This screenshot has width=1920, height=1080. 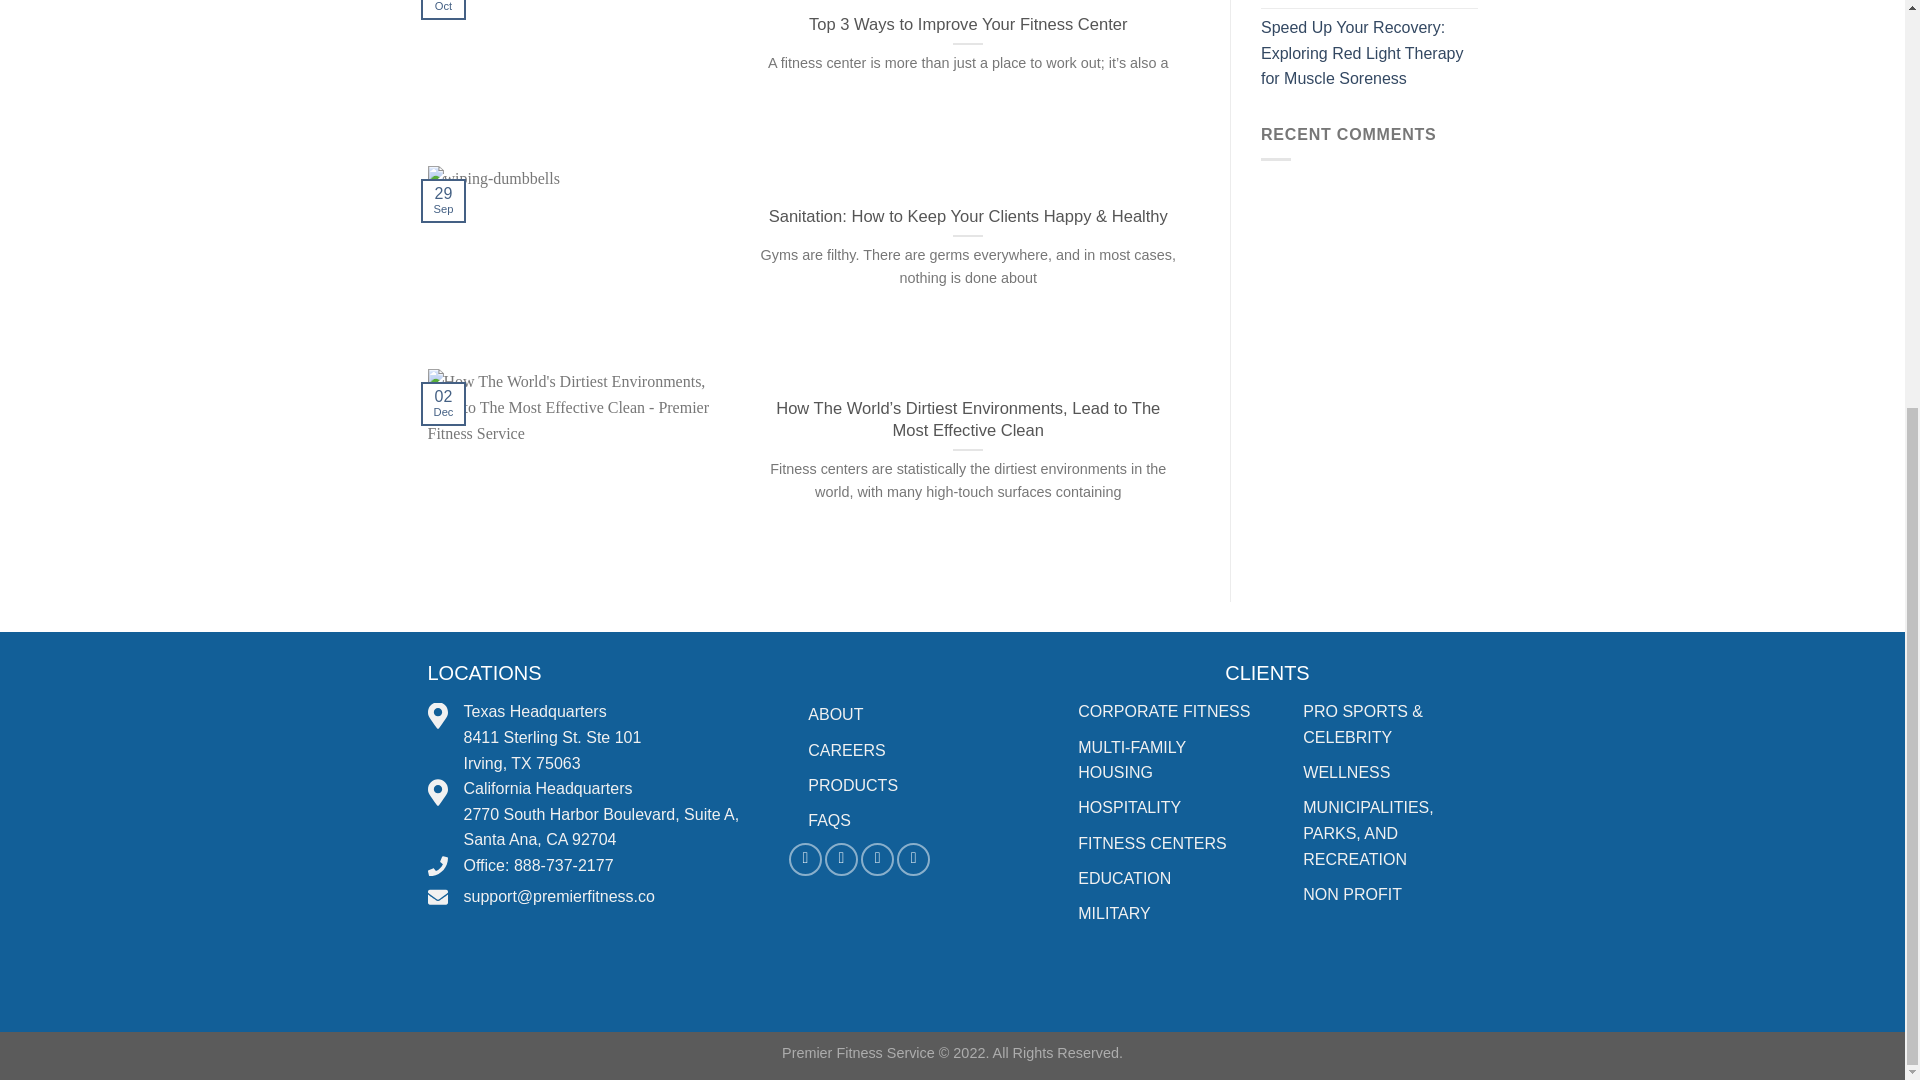 What do you see at coordinates (912, 859) in the screenshot?
I see `Follow on YouTube` at bounding box center [912, 859].